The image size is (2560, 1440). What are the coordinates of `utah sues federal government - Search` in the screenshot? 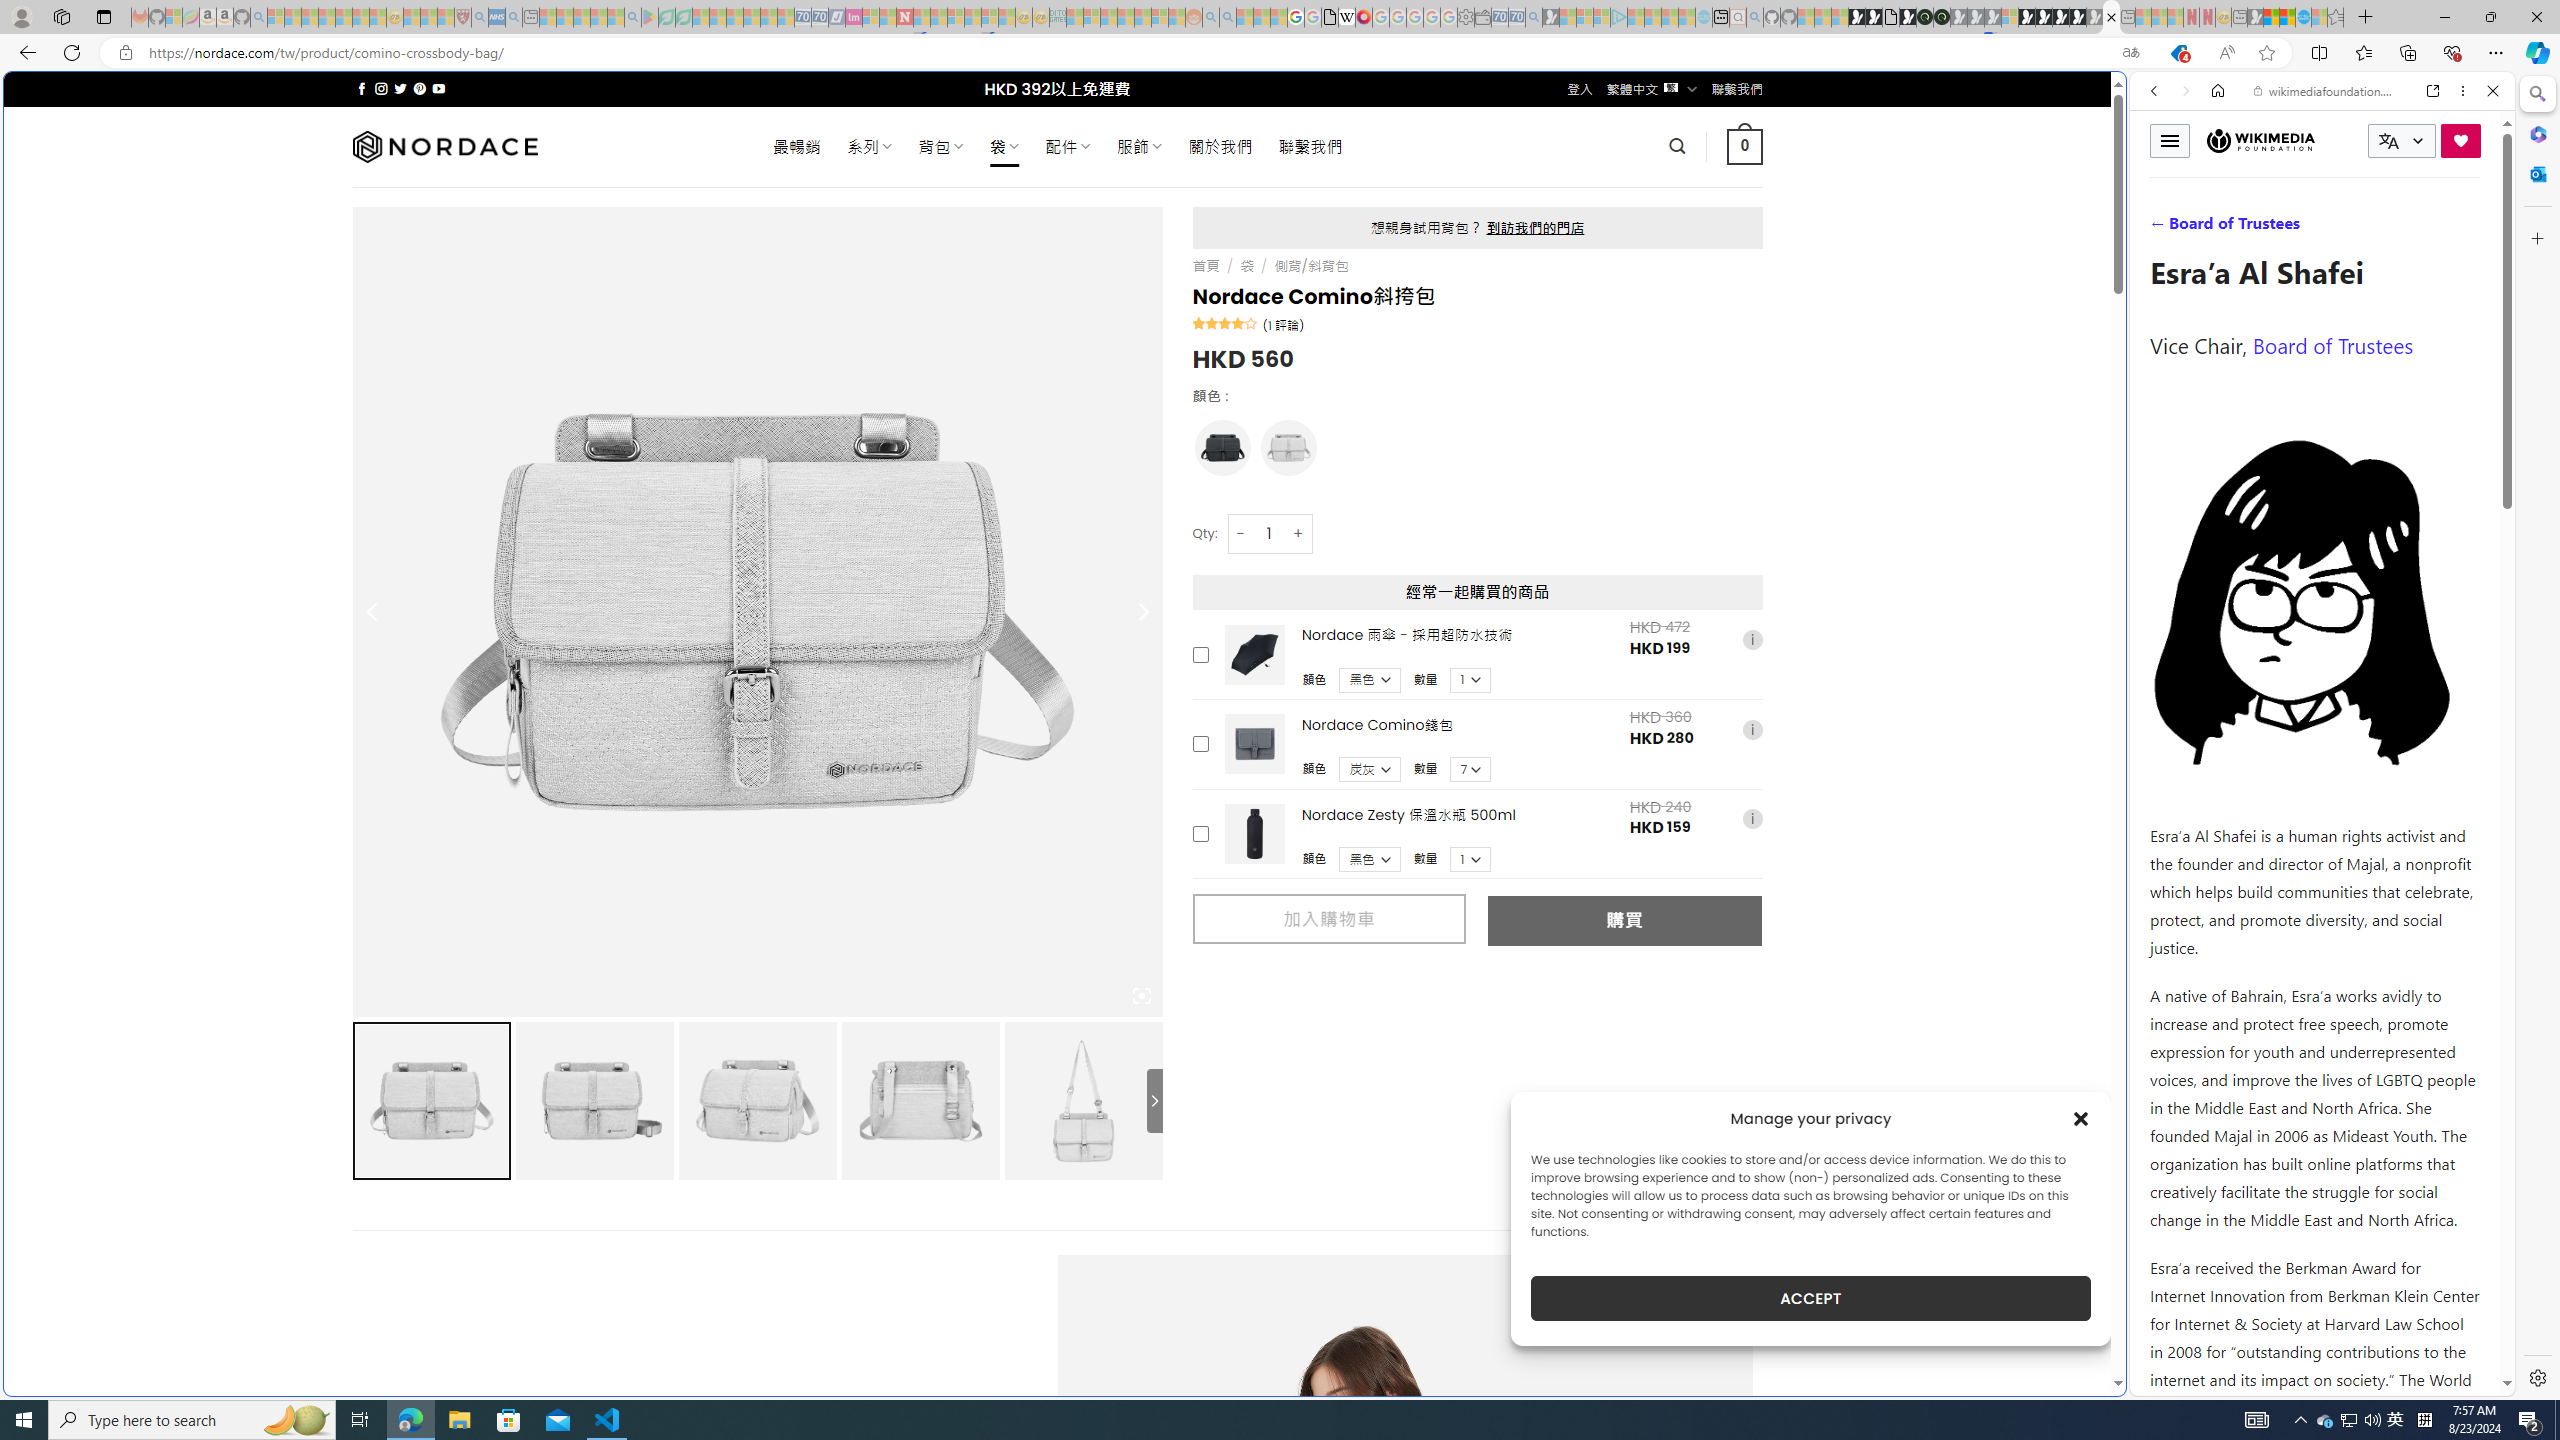 It's located at (1622, 684).